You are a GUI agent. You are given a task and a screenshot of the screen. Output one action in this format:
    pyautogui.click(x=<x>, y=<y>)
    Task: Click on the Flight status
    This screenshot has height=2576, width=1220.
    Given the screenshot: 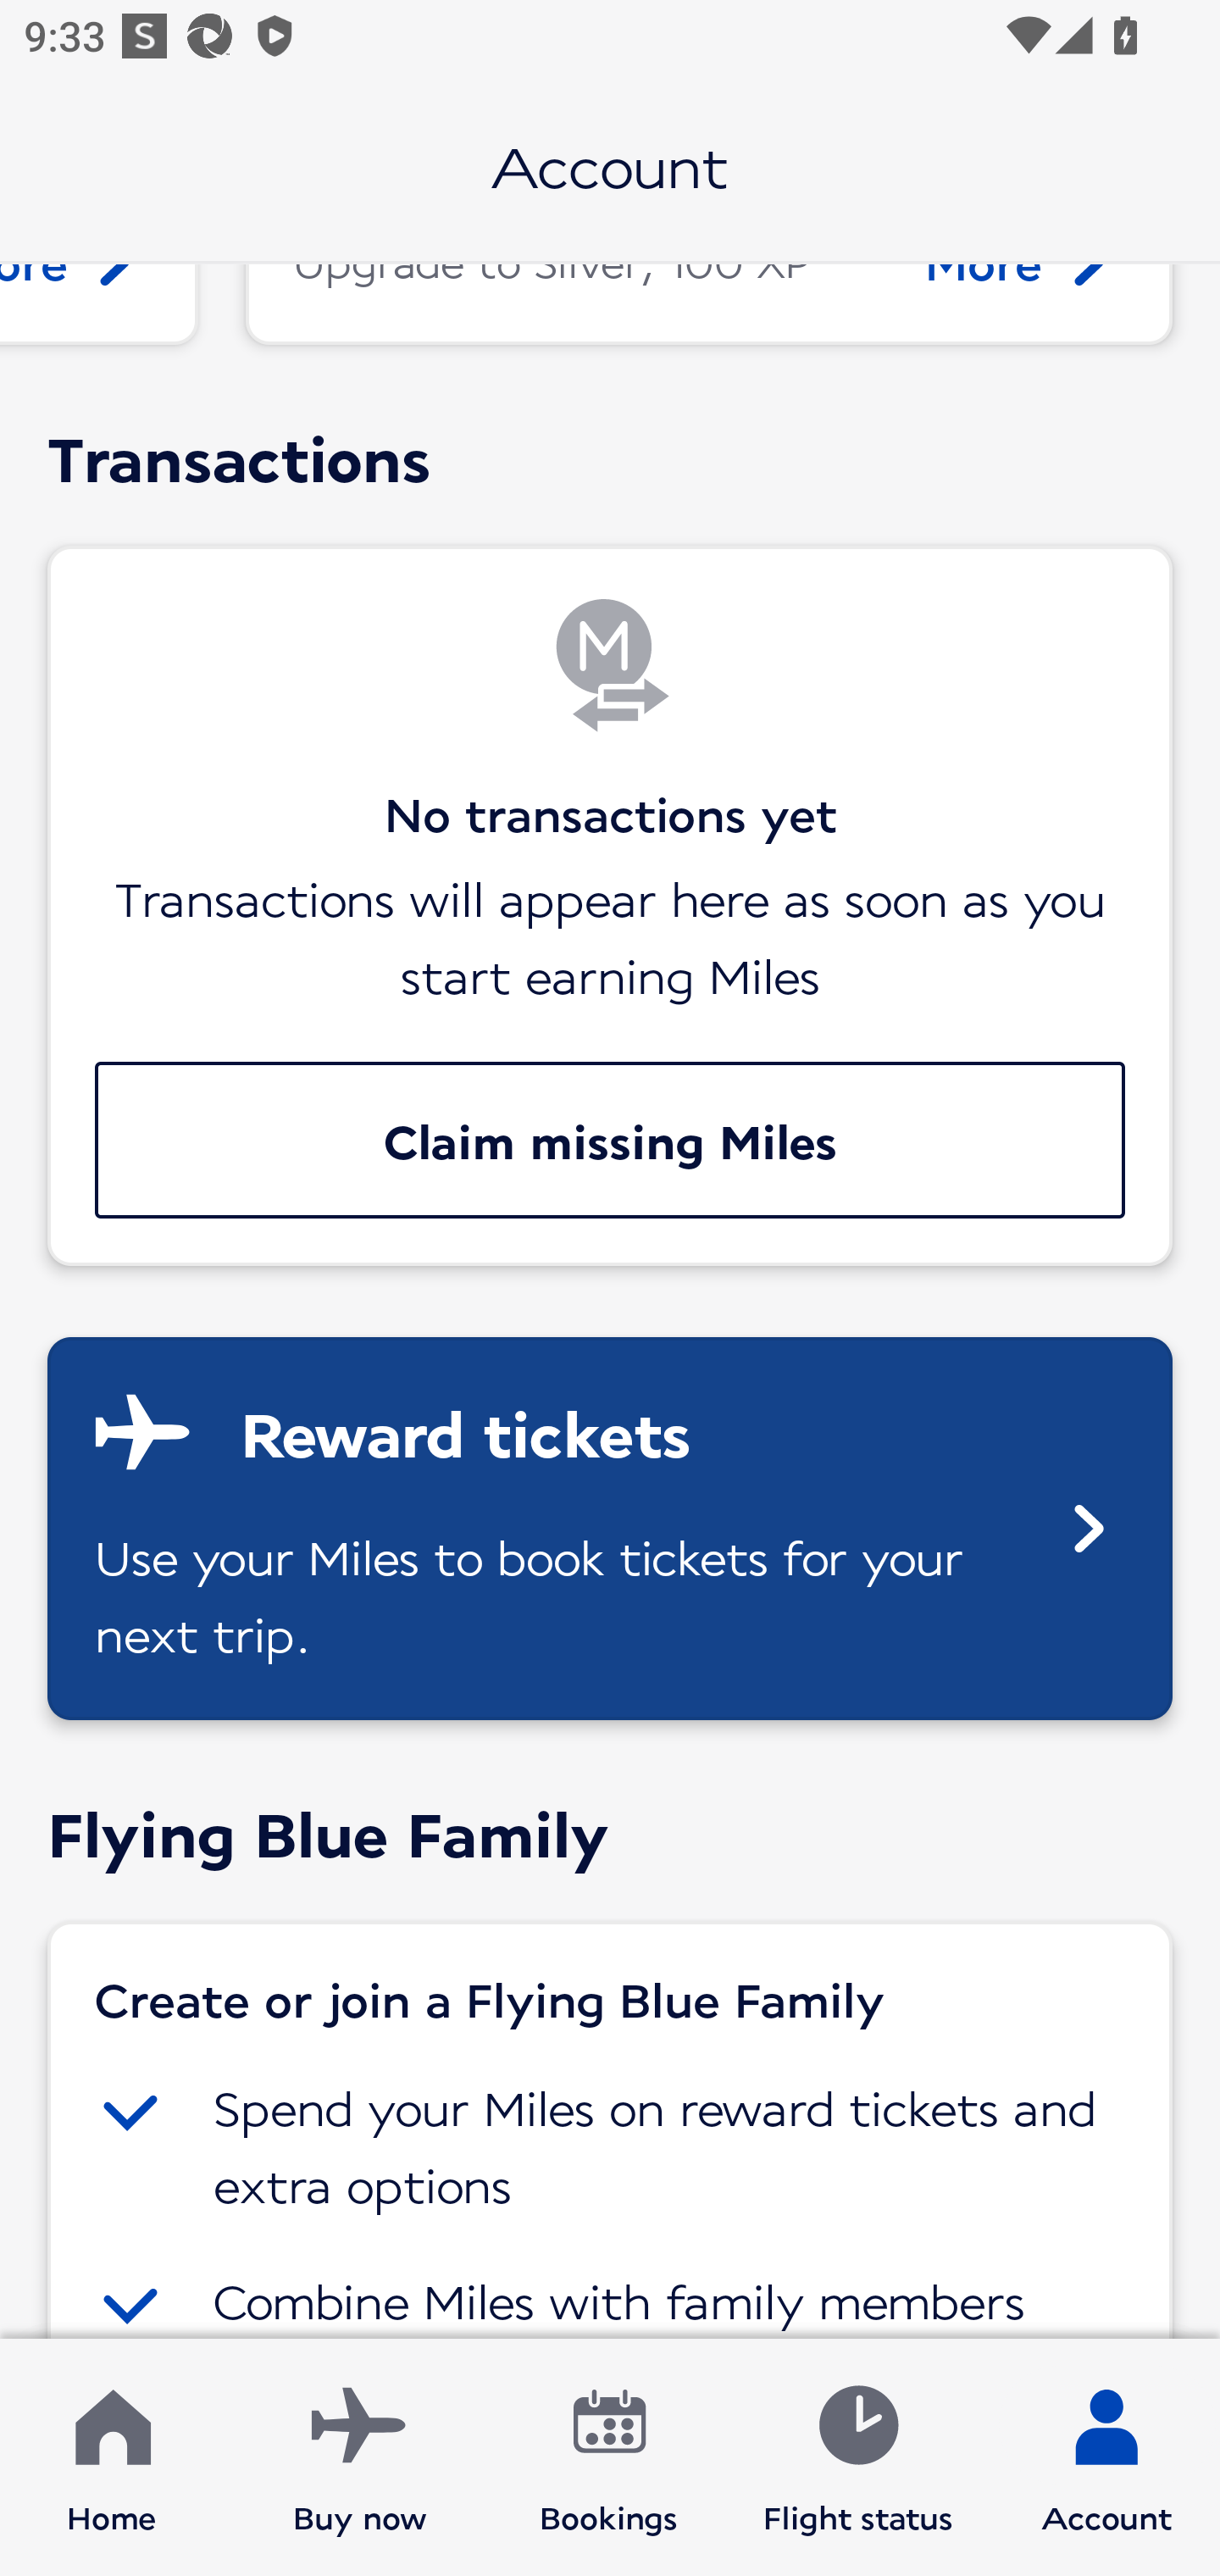 What is the action you would take?
    pyautogui.click(x=857, y=2457)
    